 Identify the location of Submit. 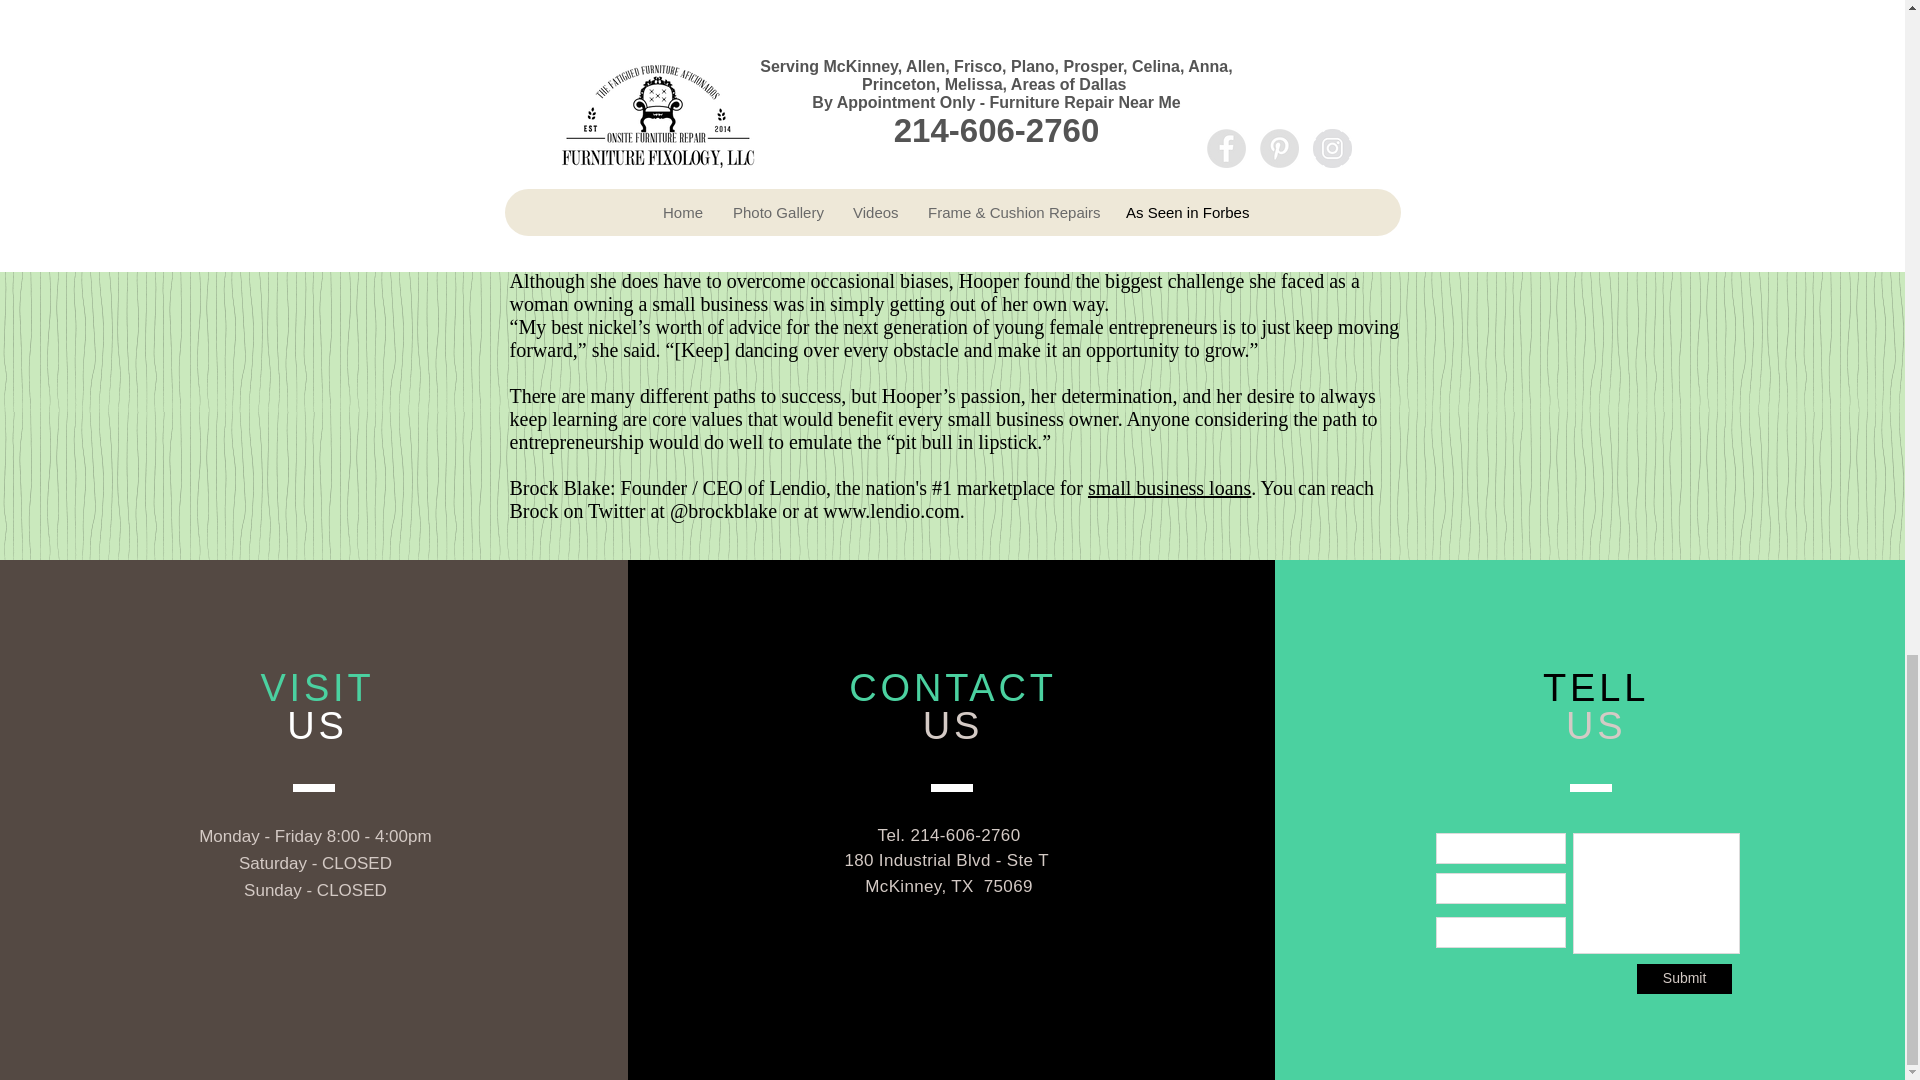
(1684, 978).